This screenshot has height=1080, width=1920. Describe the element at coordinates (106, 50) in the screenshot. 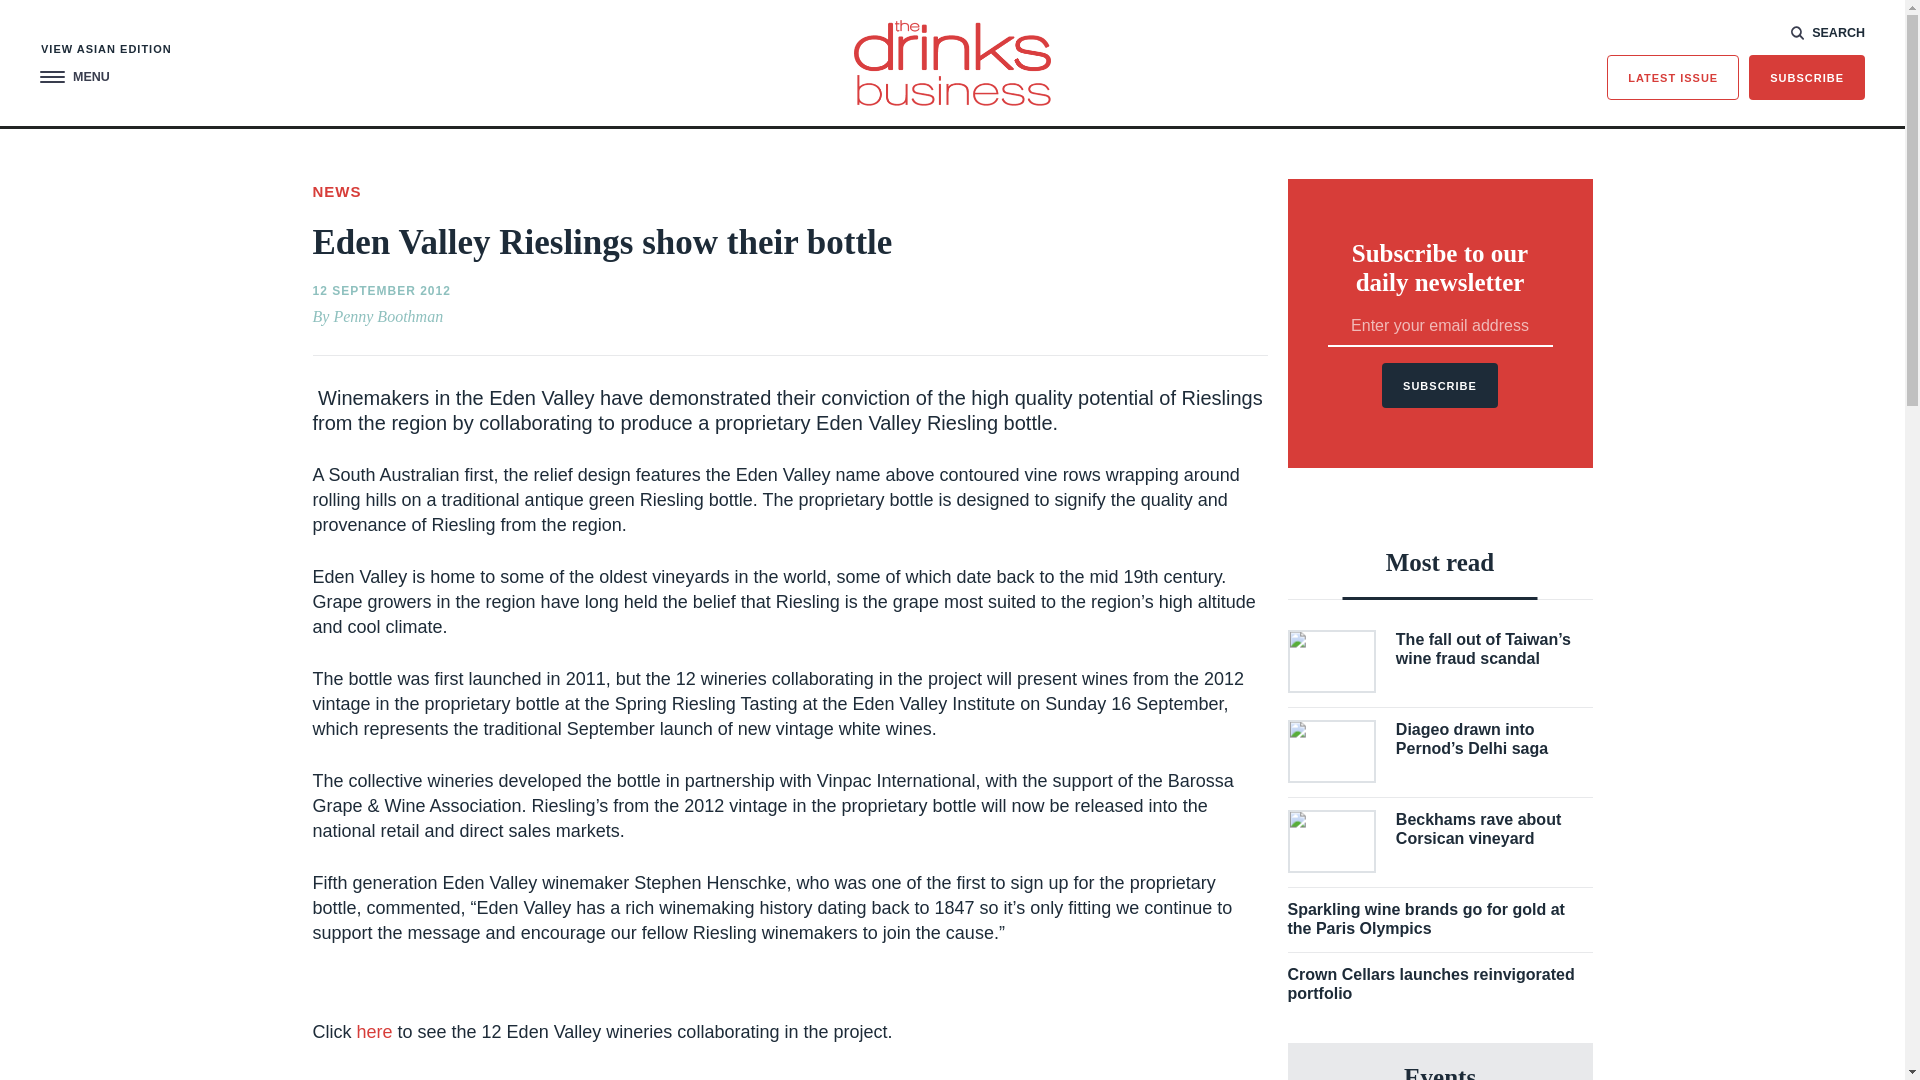

I see `VIEW ASIAN EDITION` at that location.